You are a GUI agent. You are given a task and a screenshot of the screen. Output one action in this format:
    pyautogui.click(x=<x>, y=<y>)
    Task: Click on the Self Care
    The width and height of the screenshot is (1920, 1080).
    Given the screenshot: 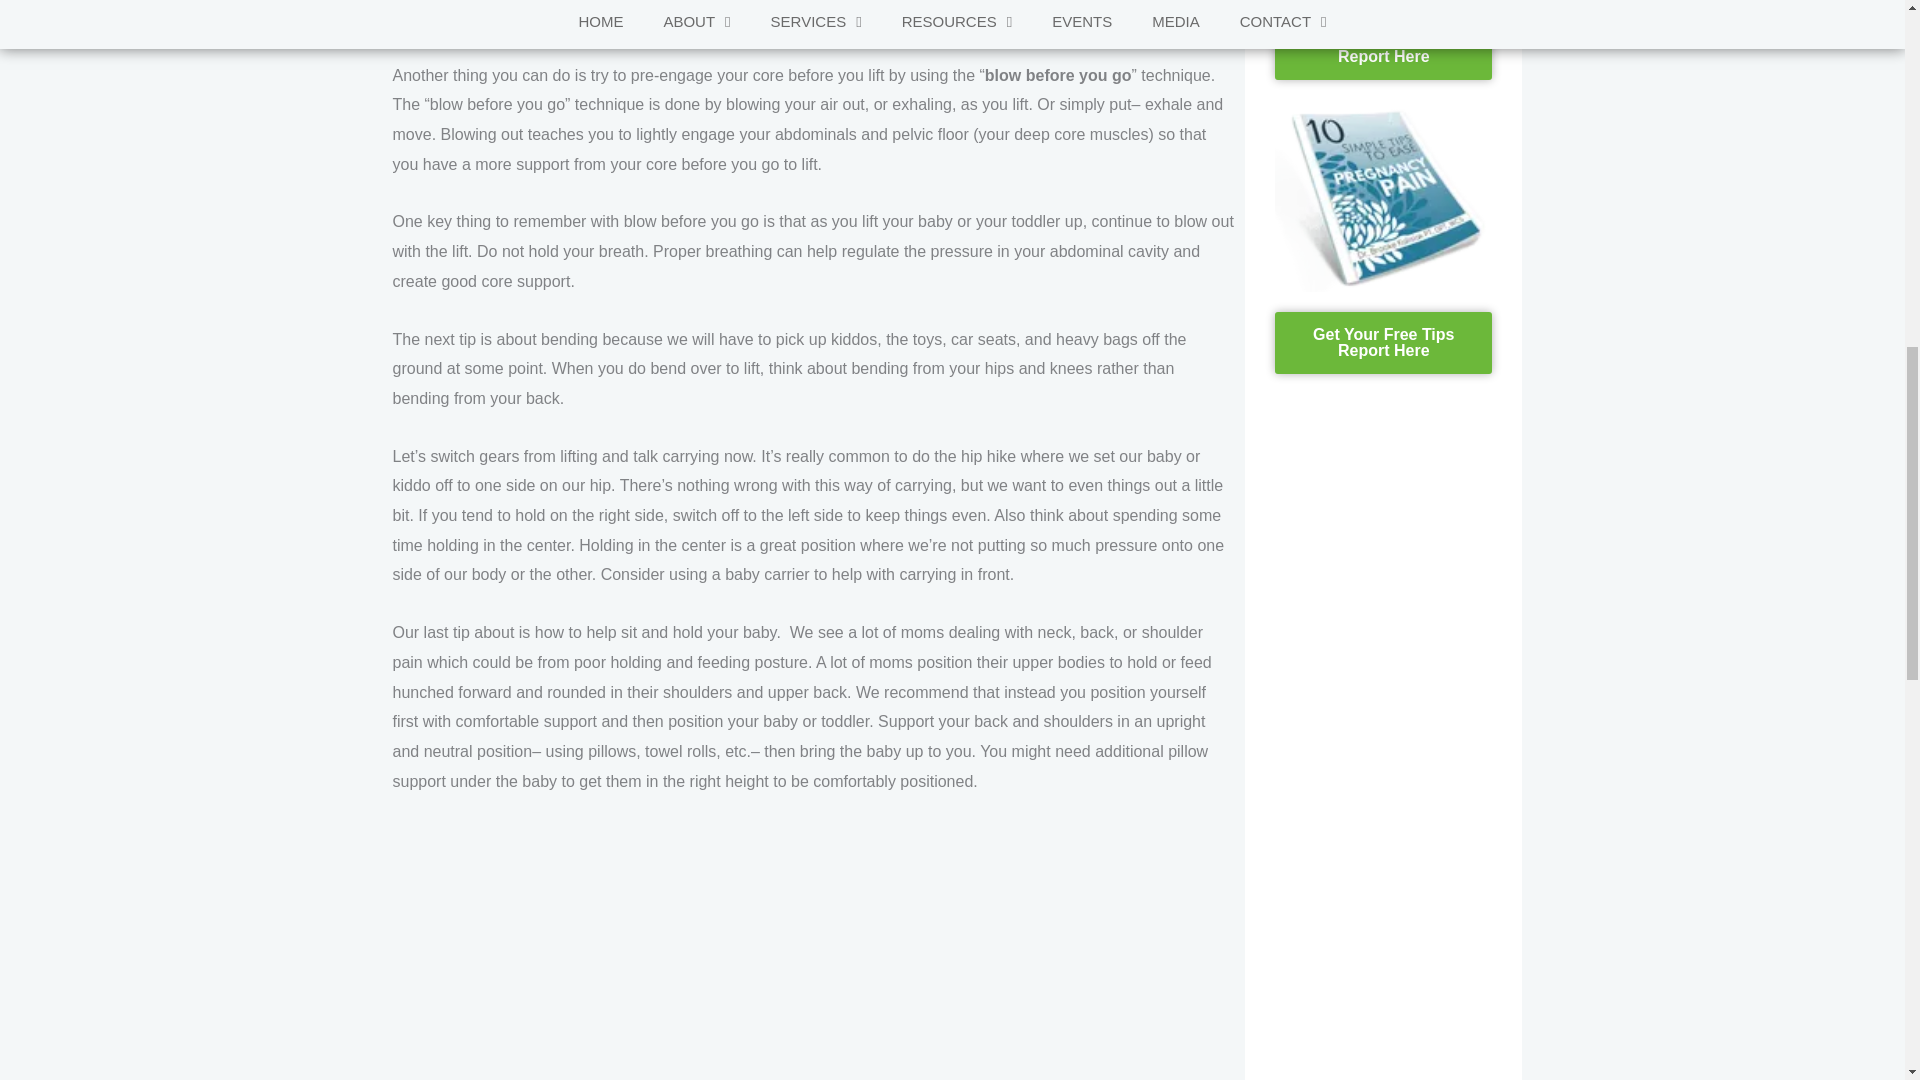 What is the action you would take?
    pyautogui.click(x=812, y=952)
    